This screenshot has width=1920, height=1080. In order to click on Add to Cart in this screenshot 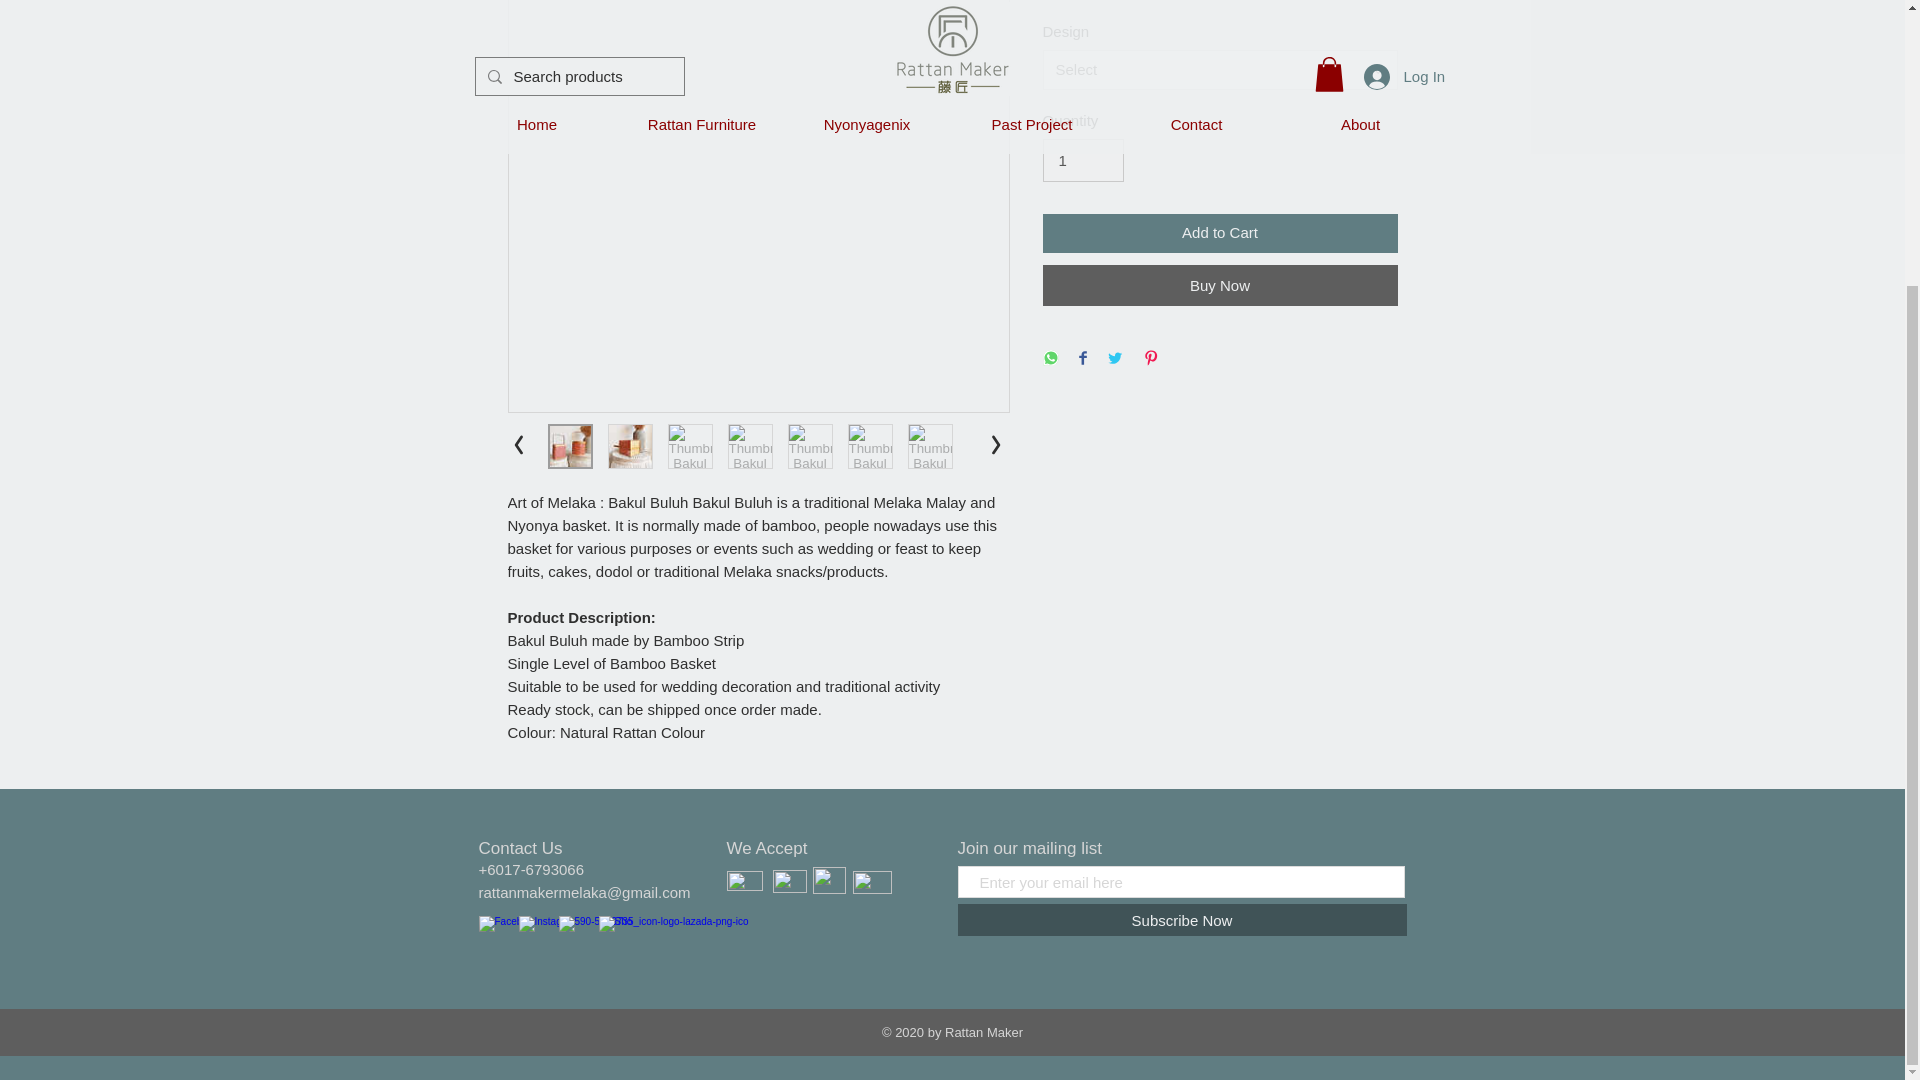, I will do `click(1220, 232)`.